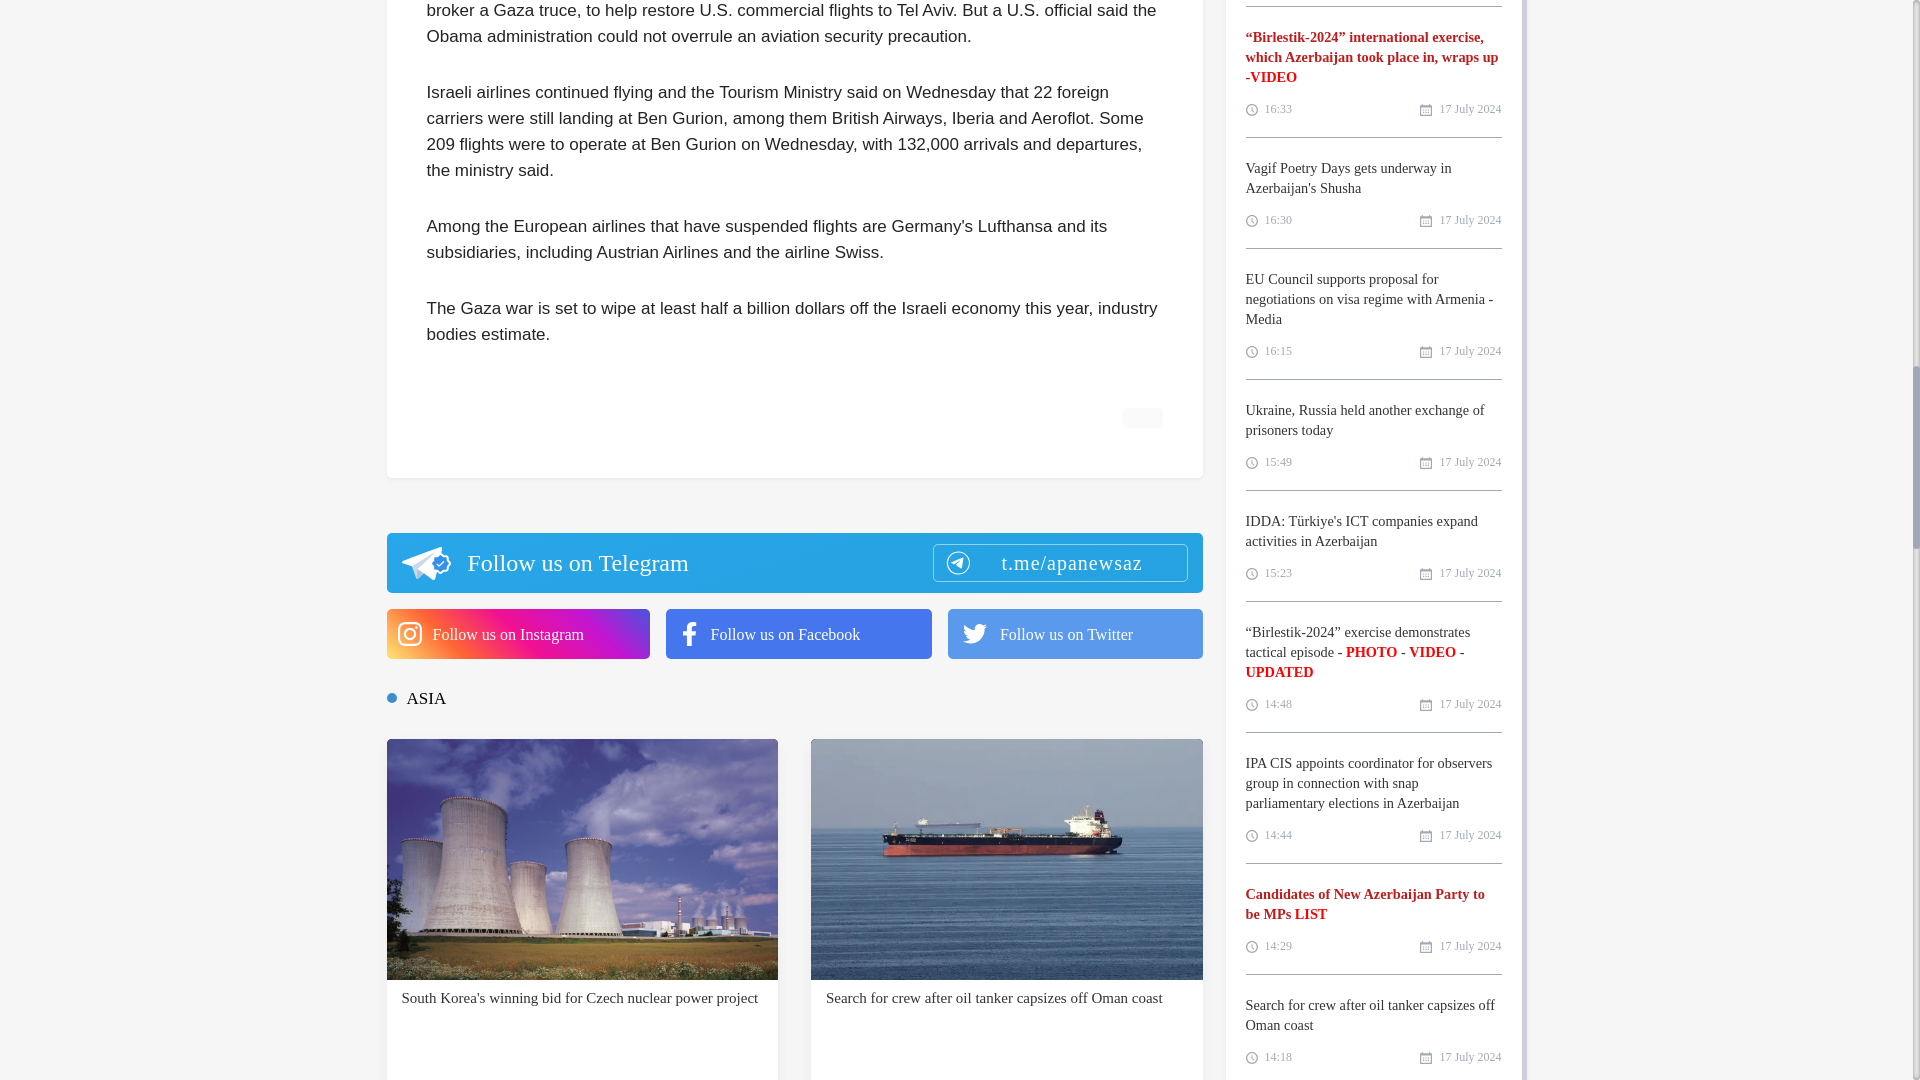 The image size is (1920, 1080). Describe the element at coordinates (516, 634) in the screenshot. I see `Follow us on Instagram` at that location.